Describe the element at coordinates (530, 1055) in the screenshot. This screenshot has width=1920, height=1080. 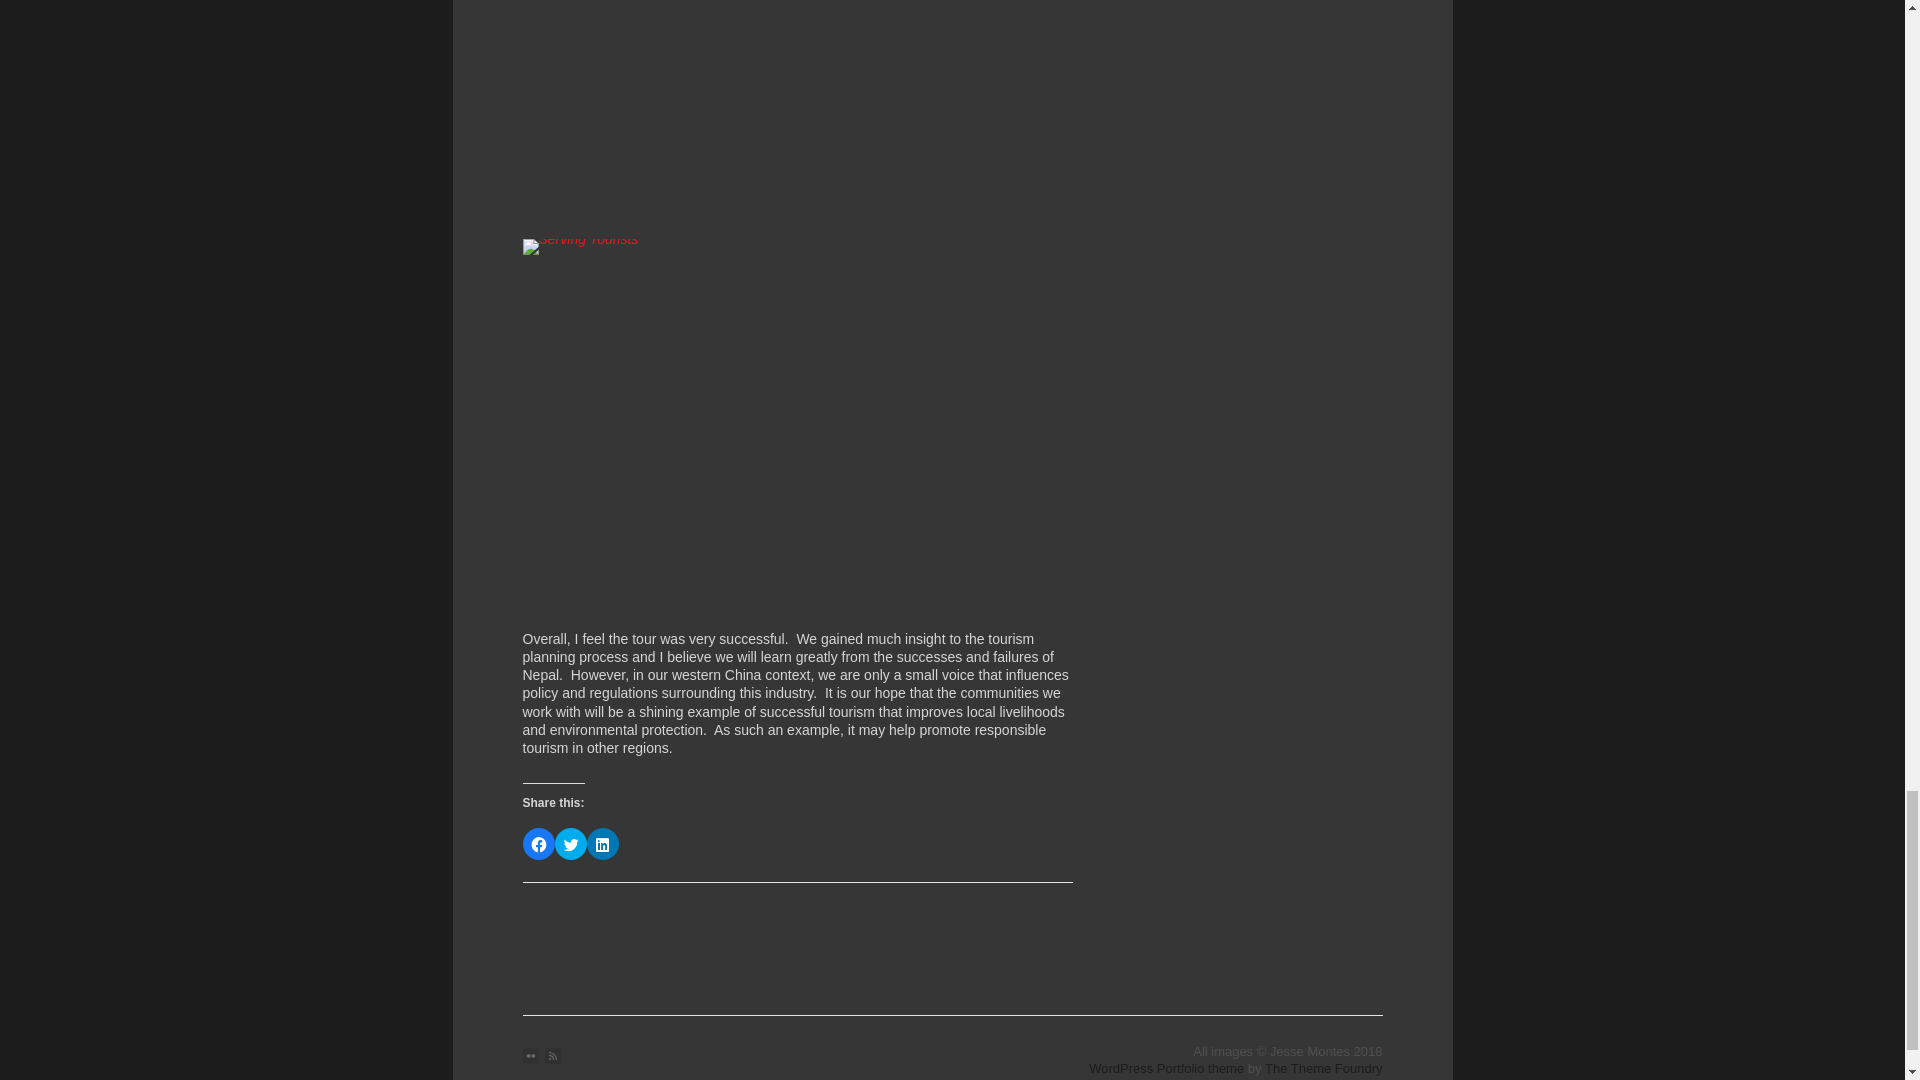
I see `Flickr` at that location.